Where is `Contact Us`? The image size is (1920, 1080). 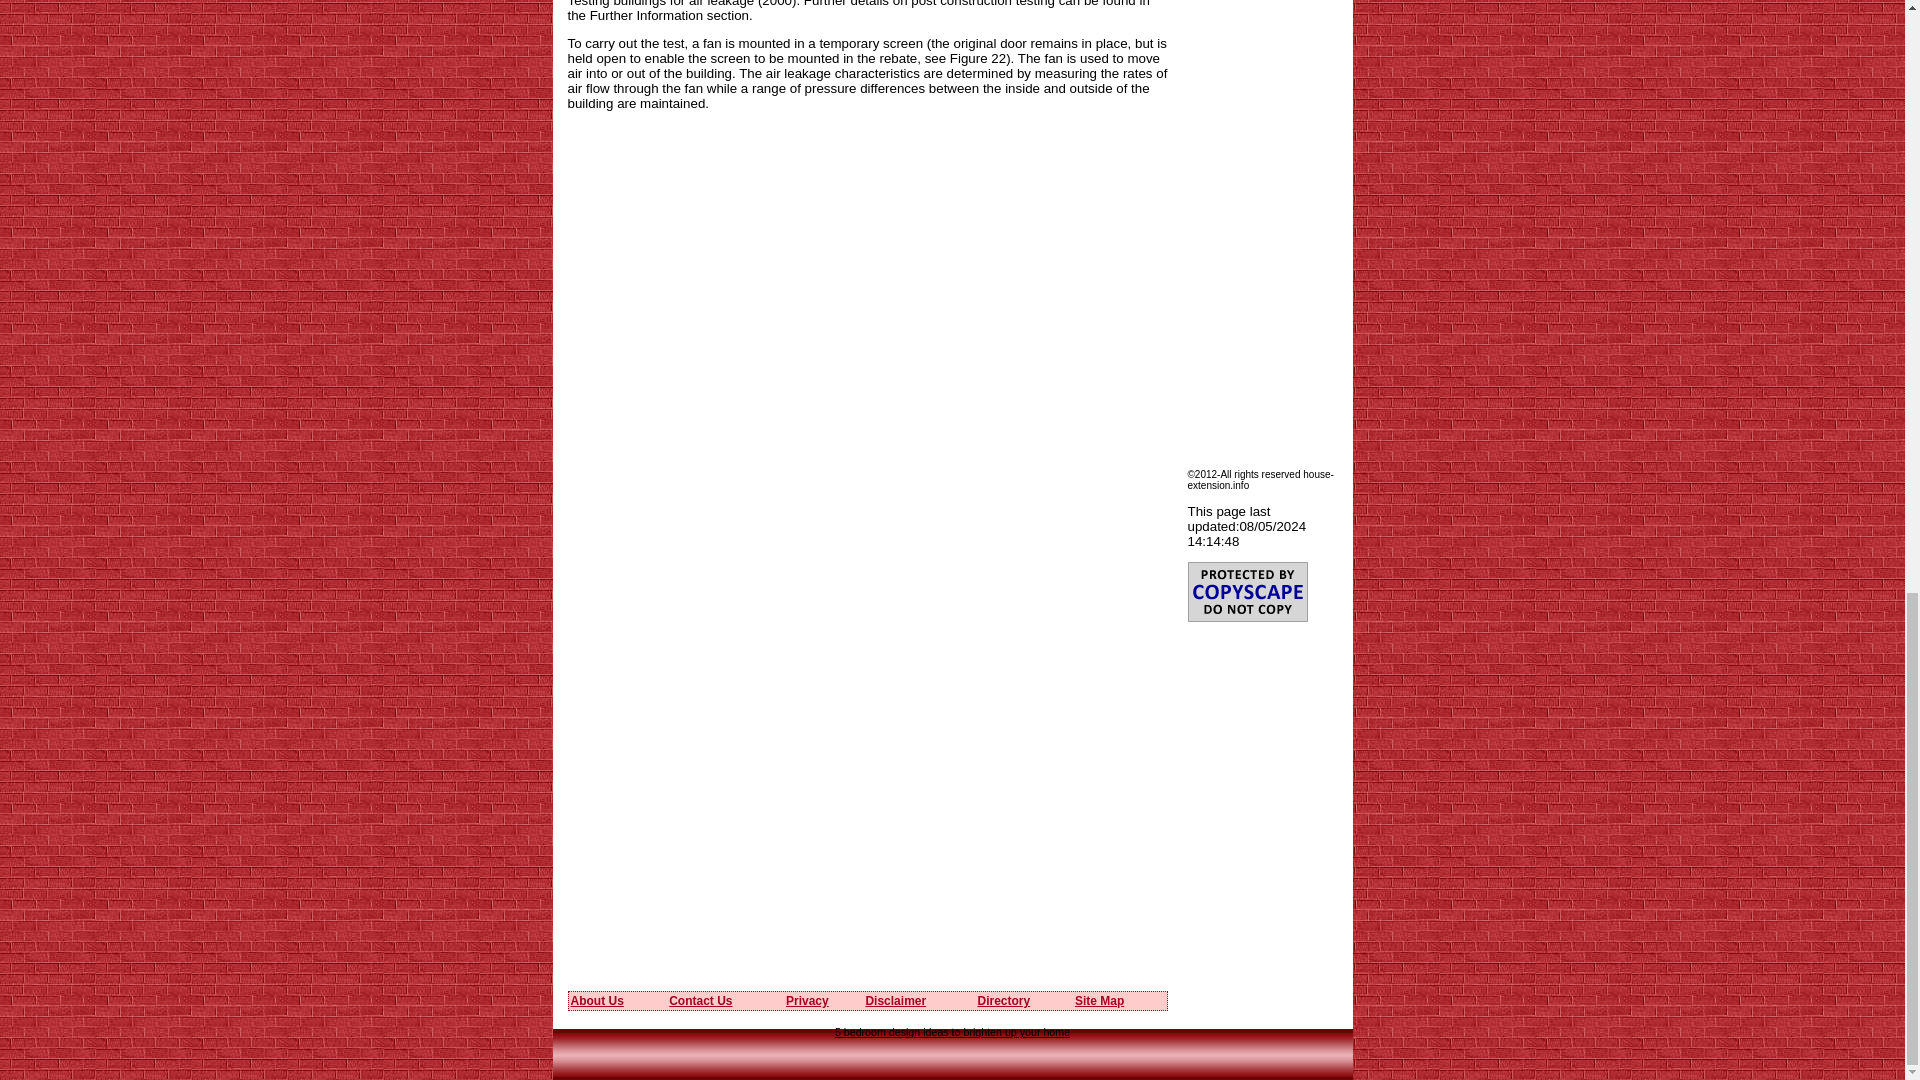 Contact Us is located at coordinates (700, 1000).